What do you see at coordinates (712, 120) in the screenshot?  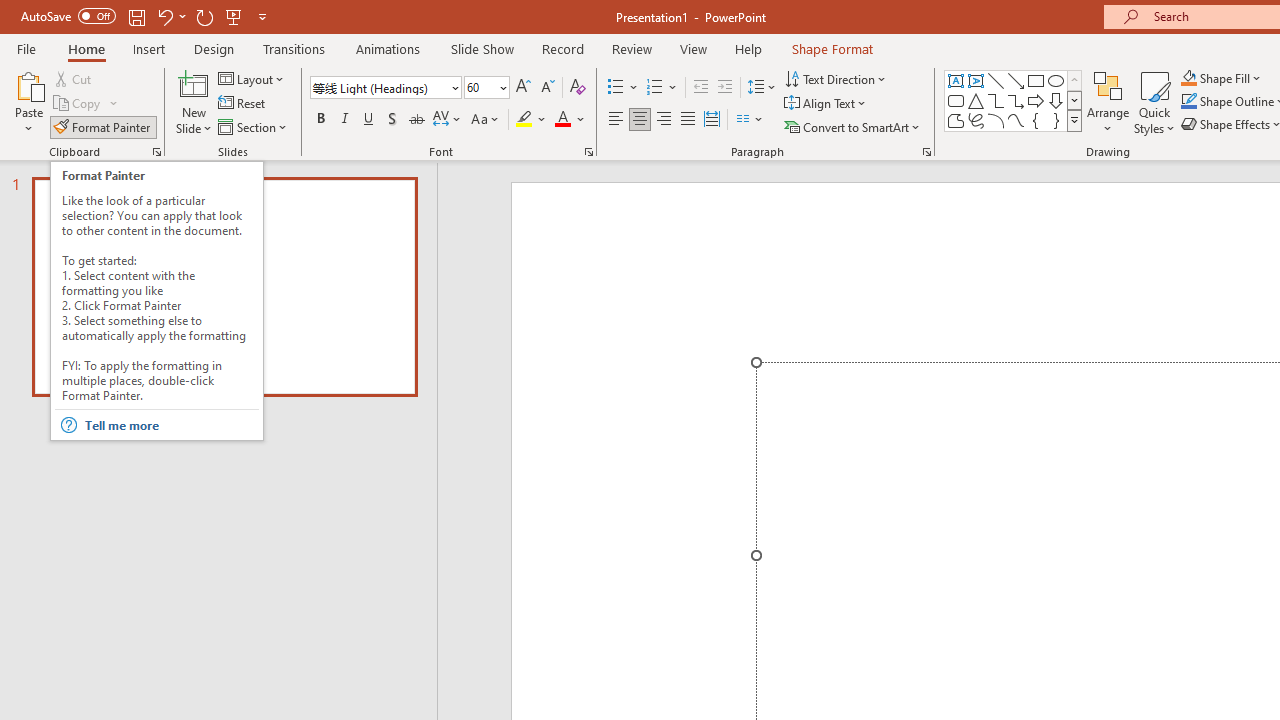 I see `Distributed` at bounding box center [712, 120].